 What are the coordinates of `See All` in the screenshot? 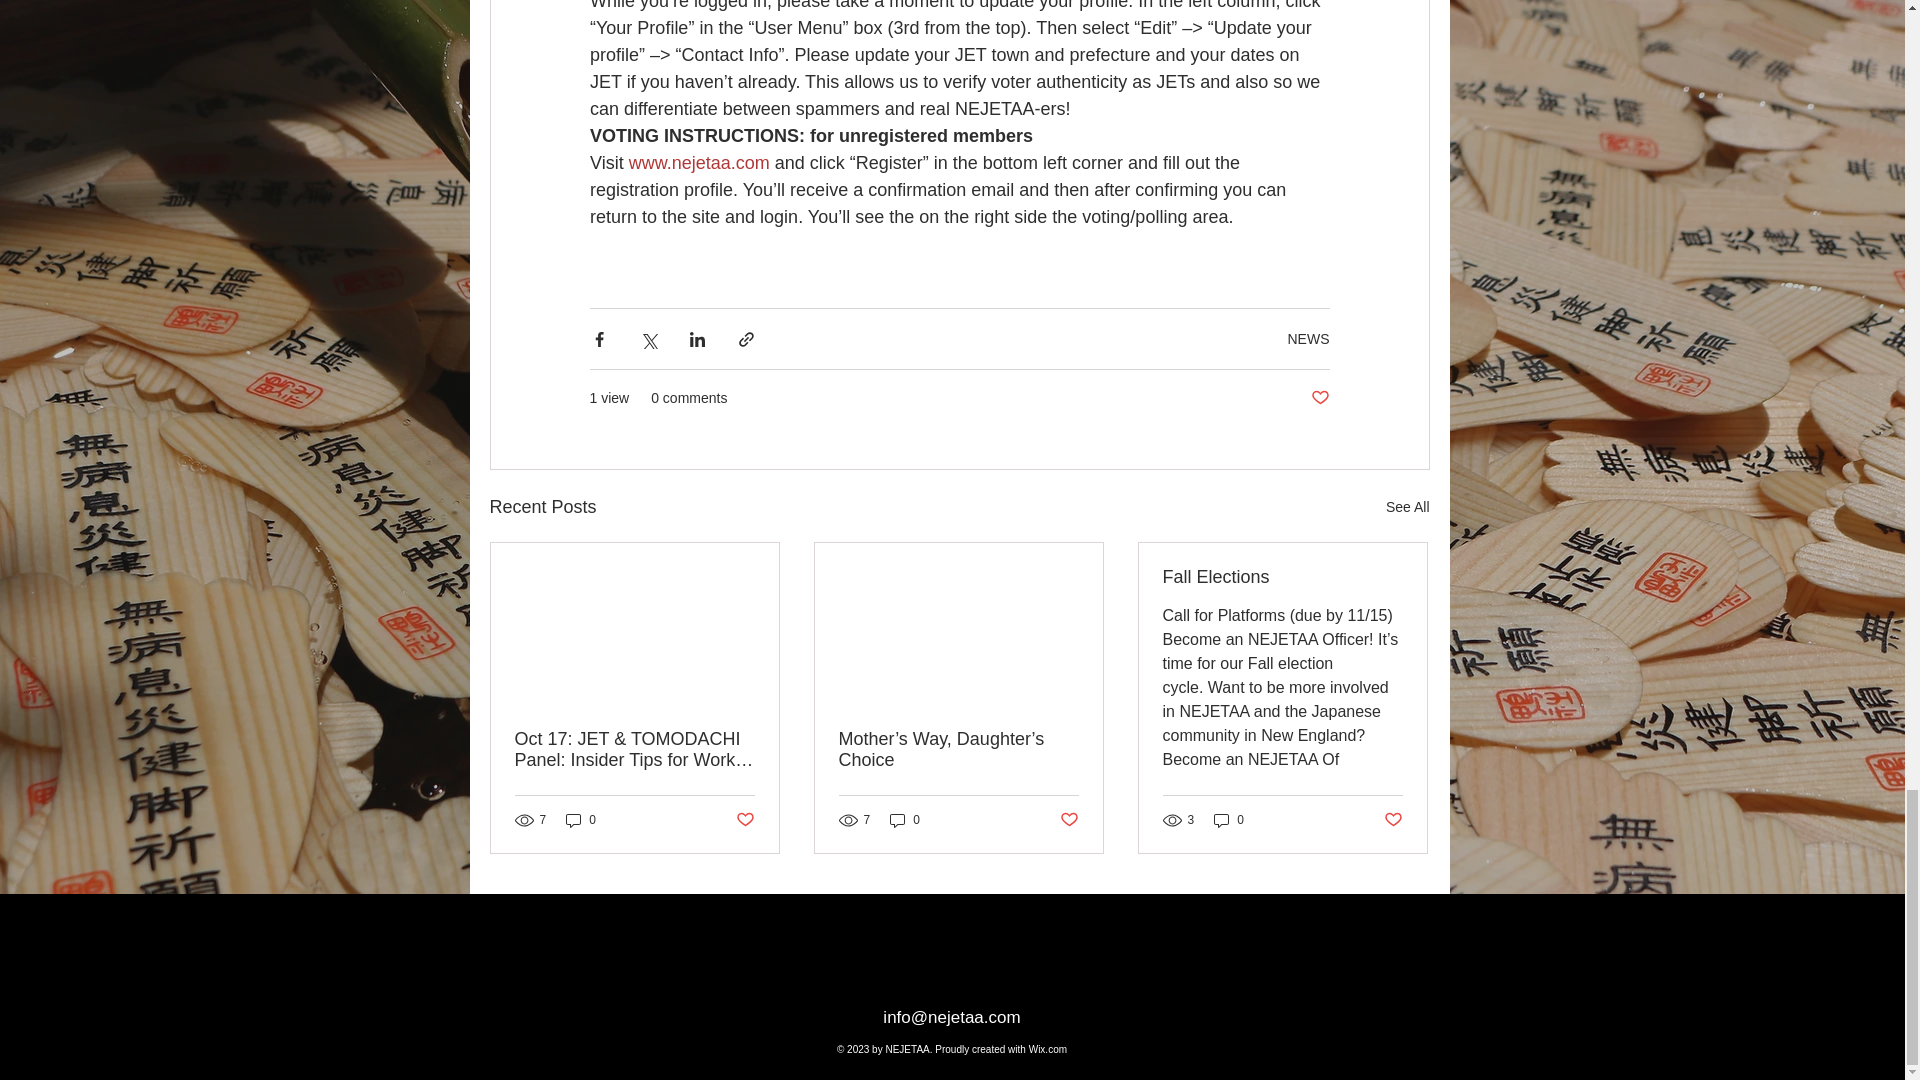 It's located at (1408, 506).